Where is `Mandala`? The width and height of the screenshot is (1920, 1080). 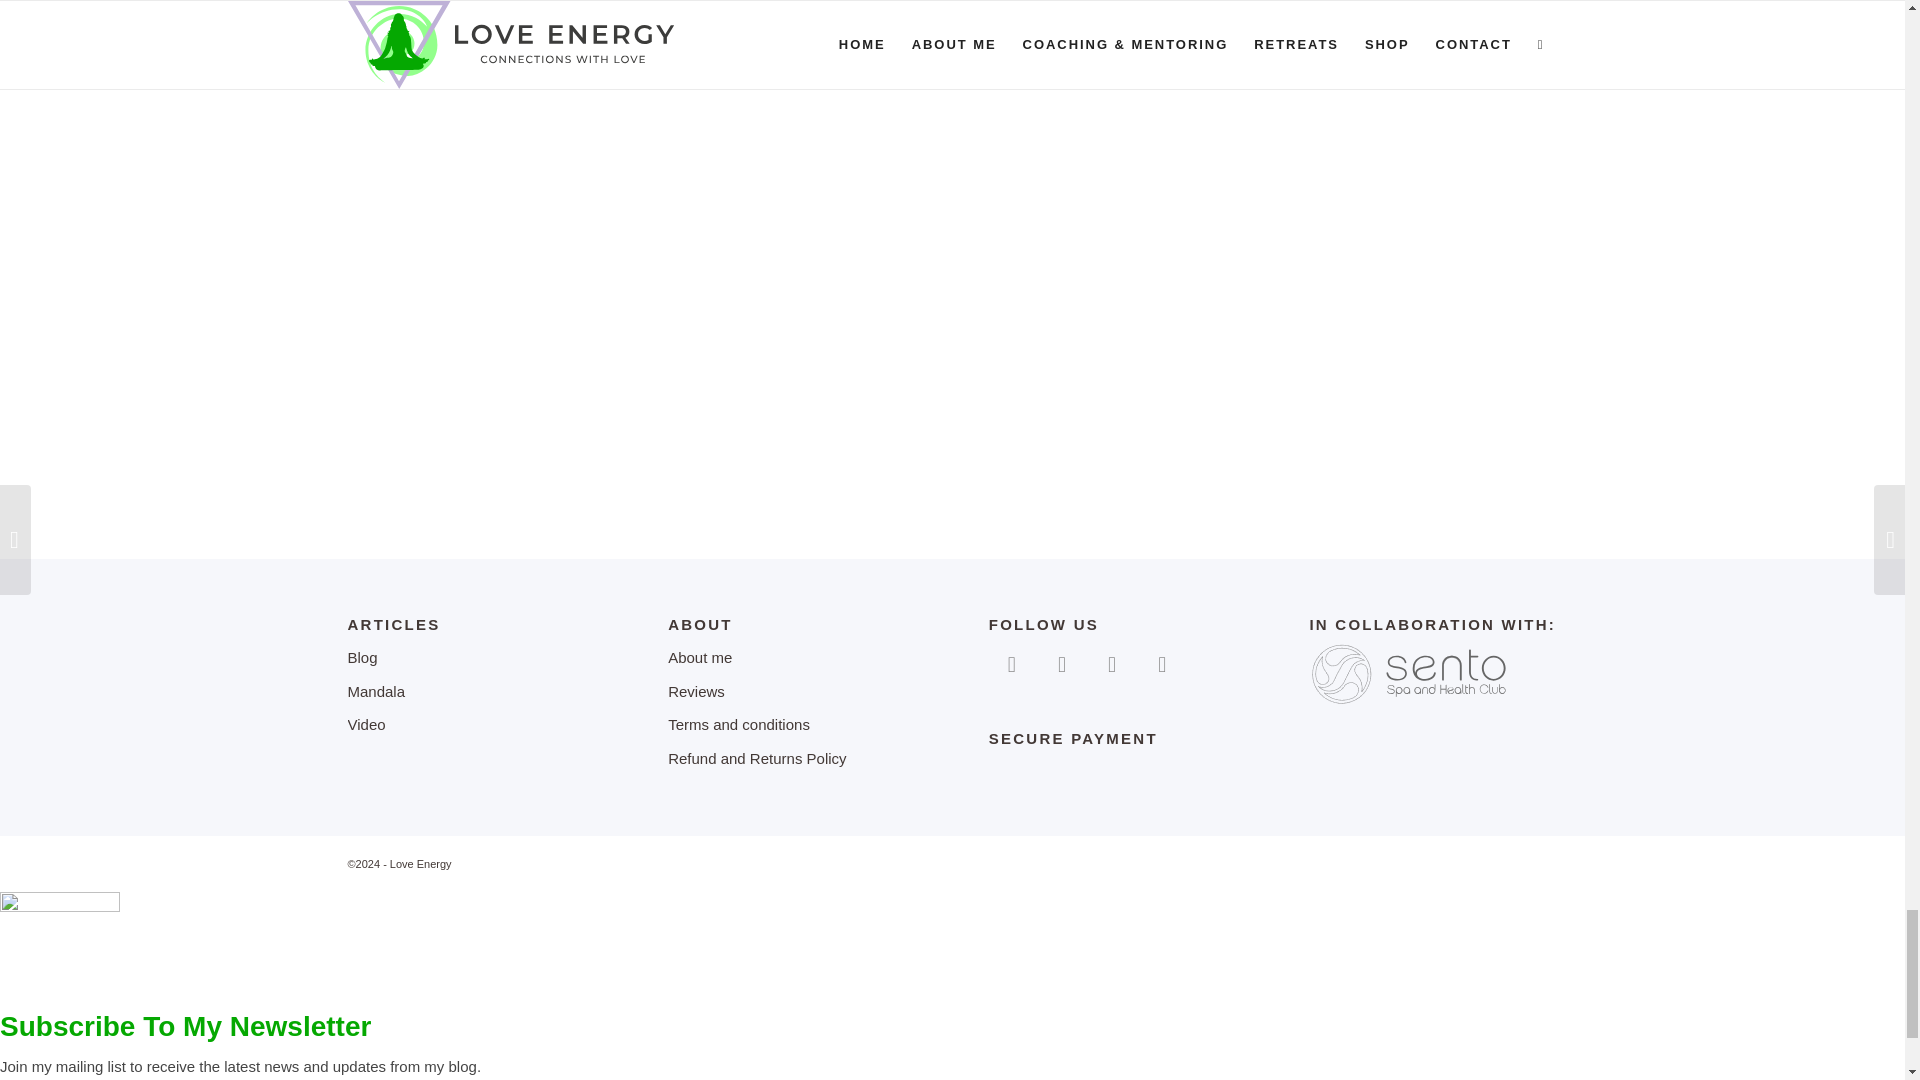 Mandala is located at coordinates (471, 692).